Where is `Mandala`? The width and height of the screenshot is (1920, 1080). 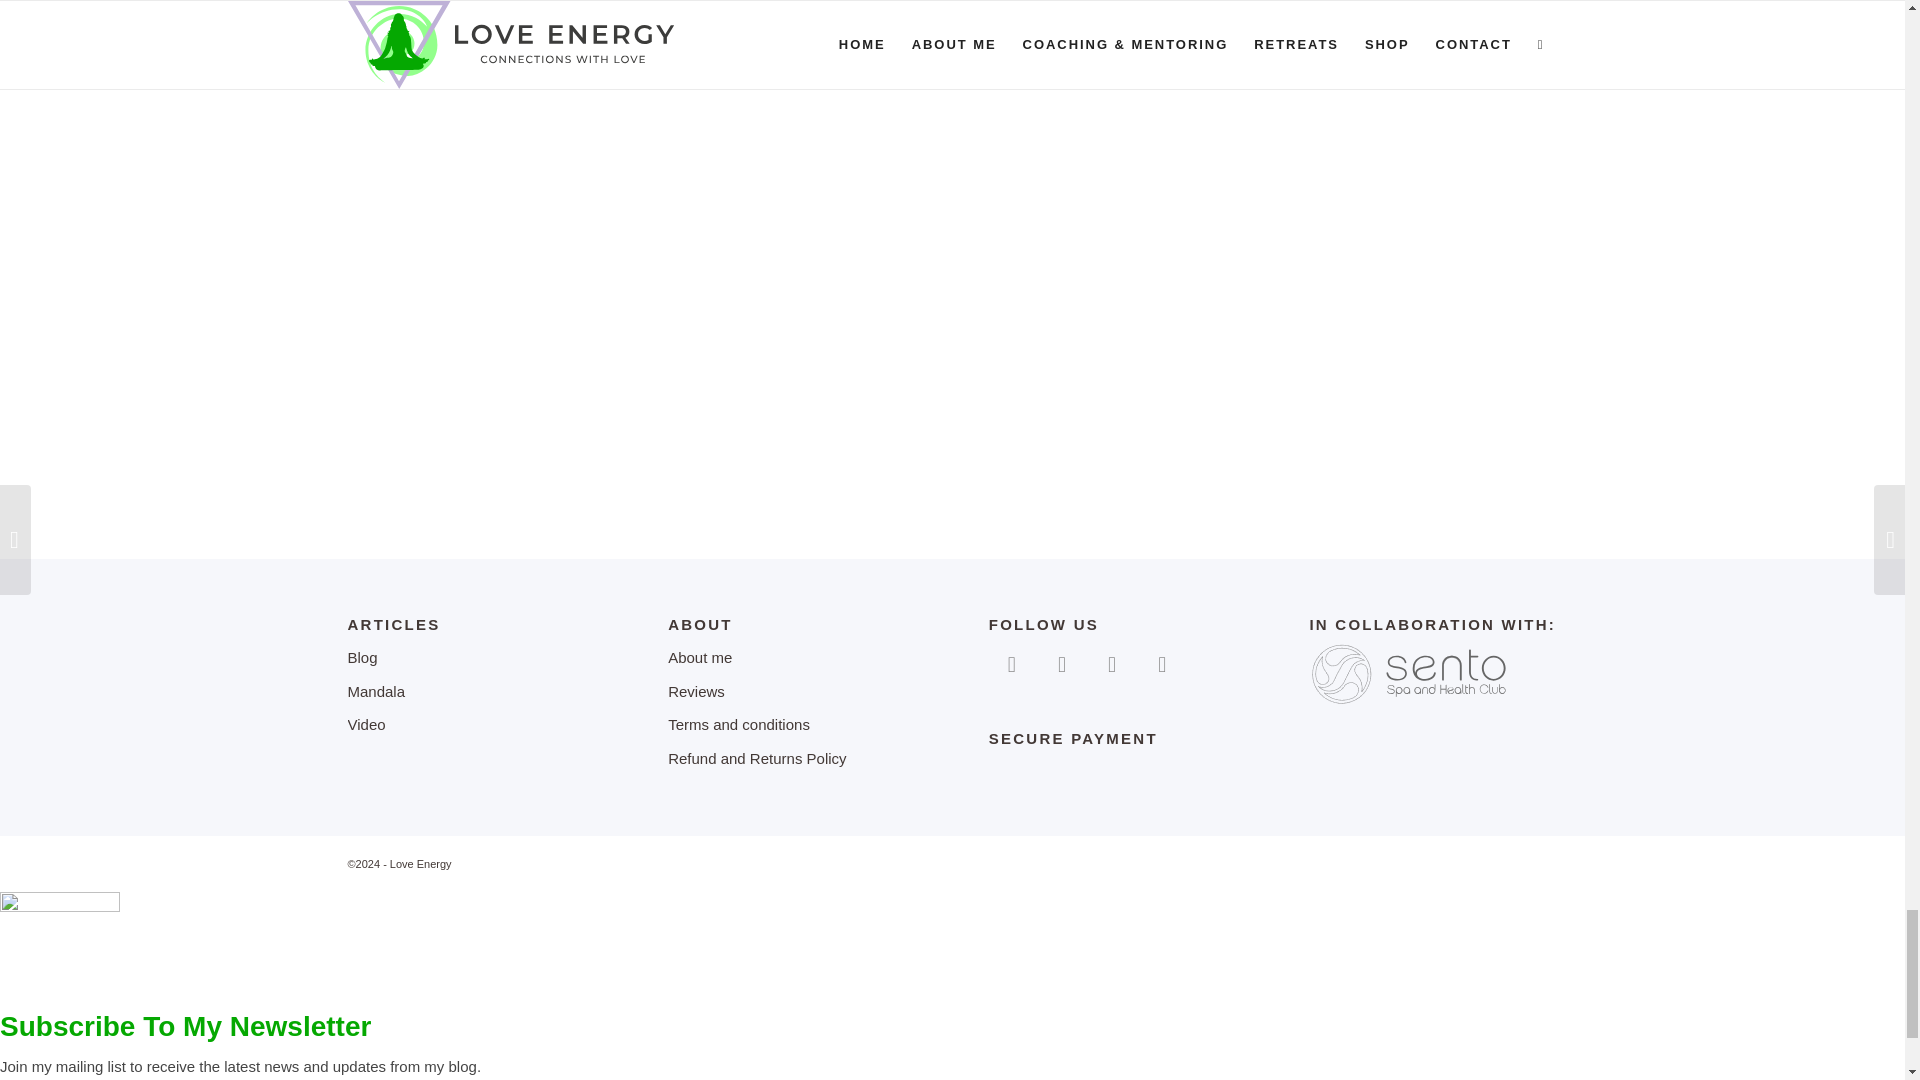 Mandala is located at coordinates (471, 692).